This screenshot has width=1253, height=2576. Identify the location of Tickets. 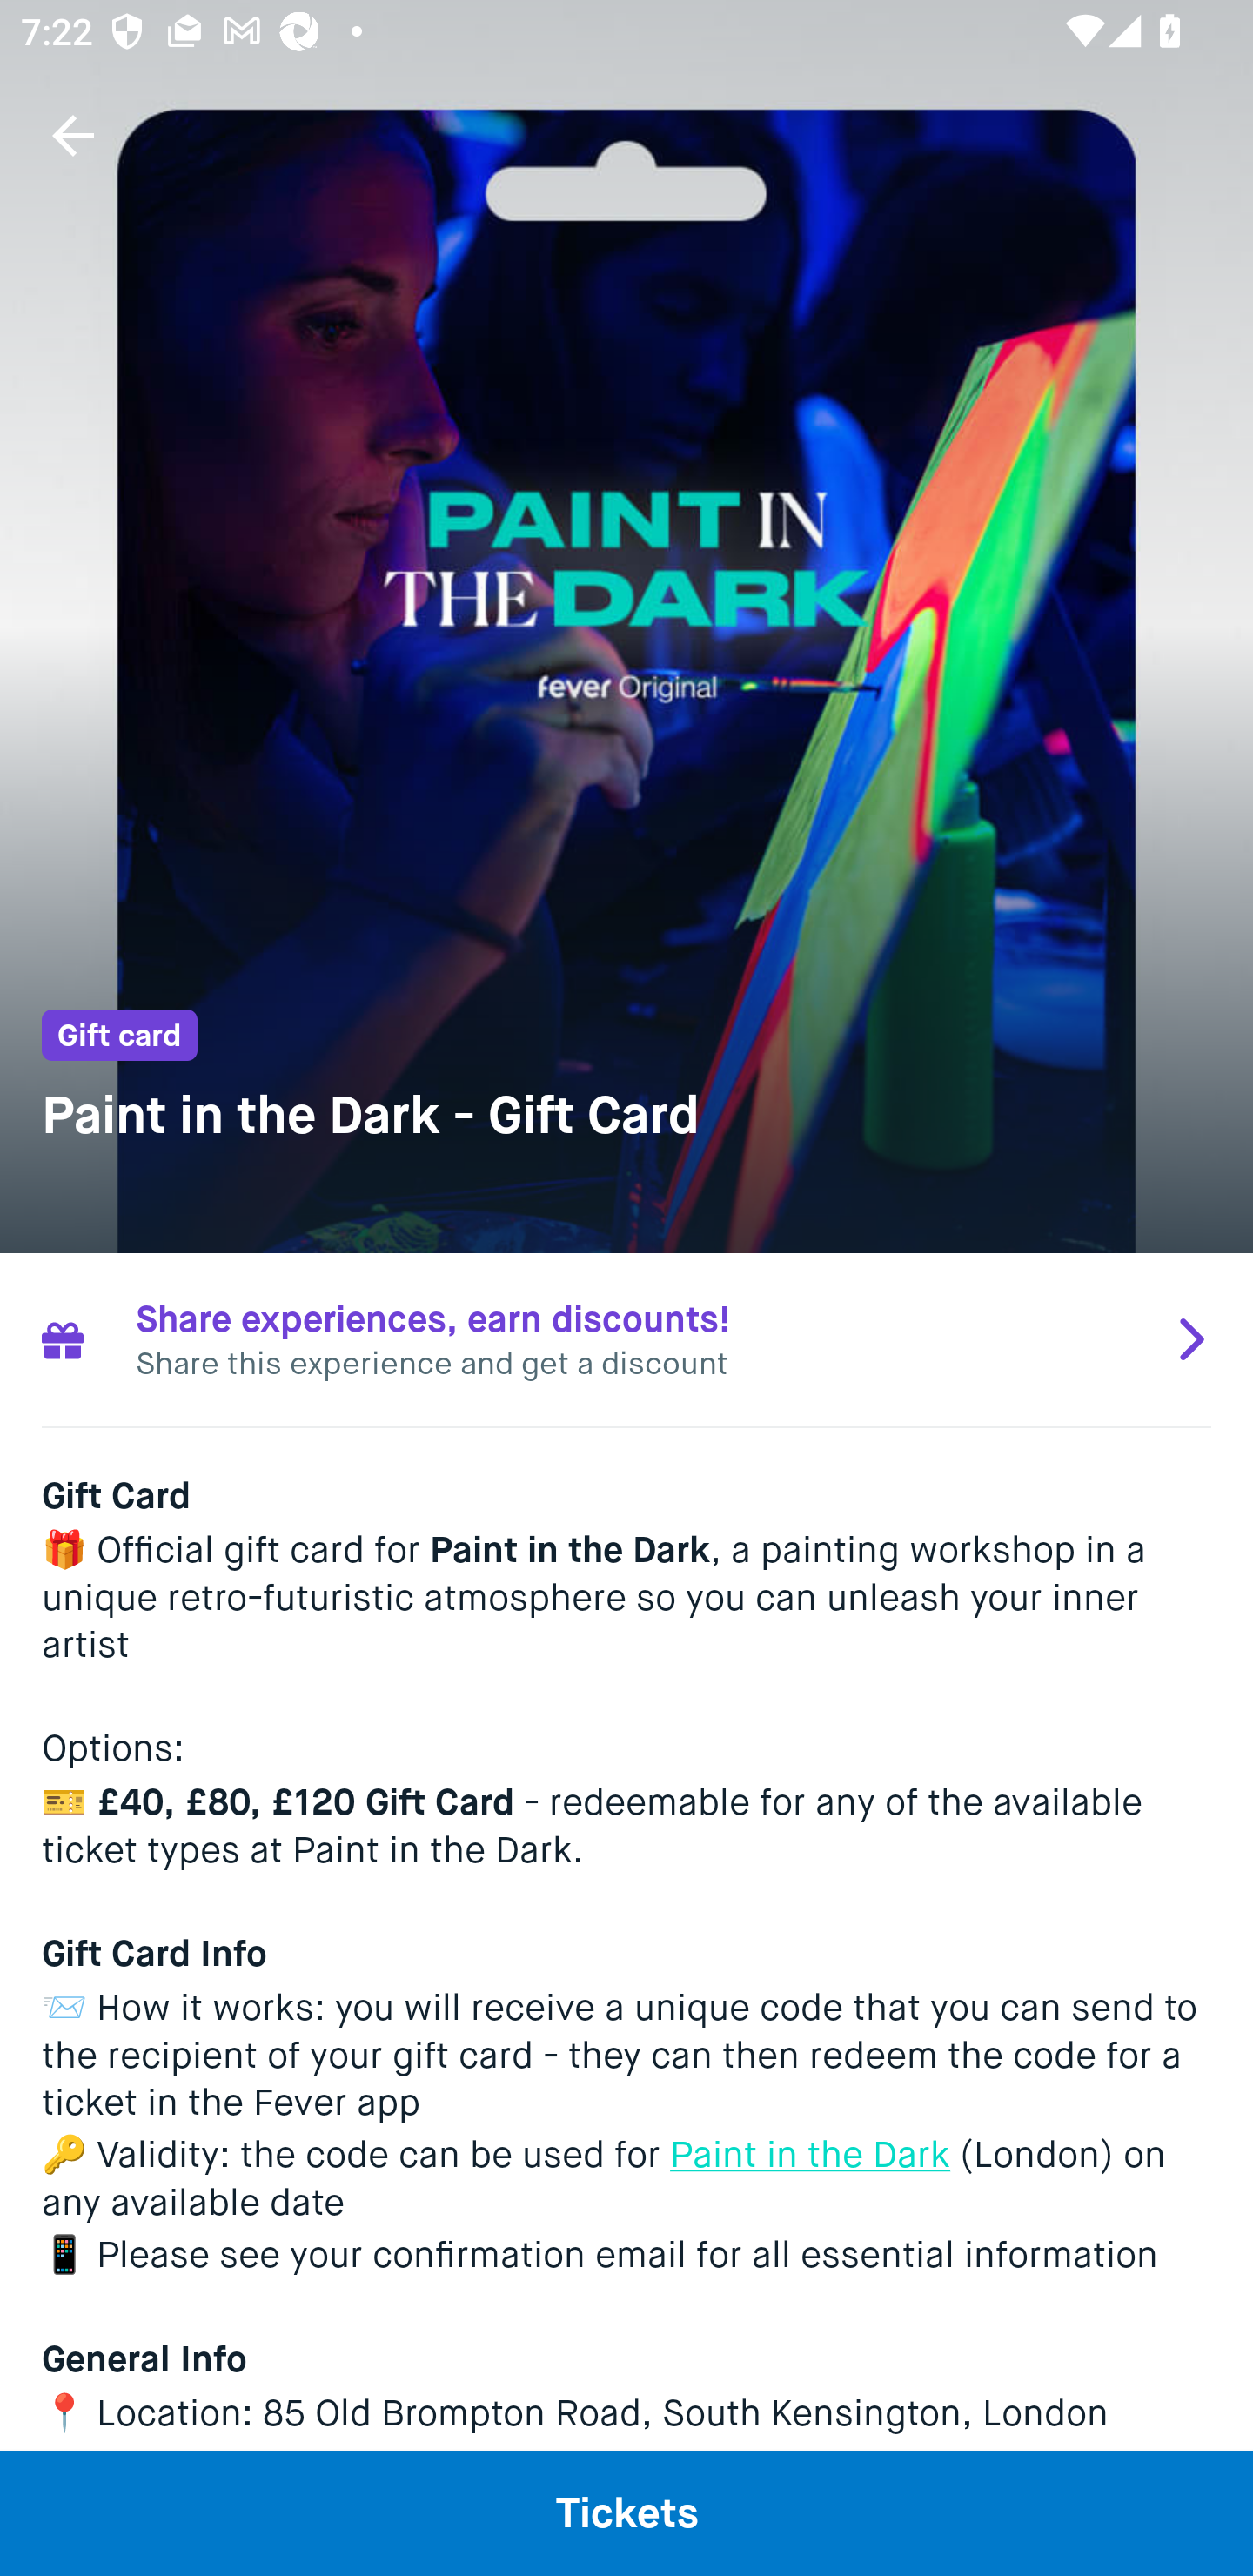
(626, 2512).